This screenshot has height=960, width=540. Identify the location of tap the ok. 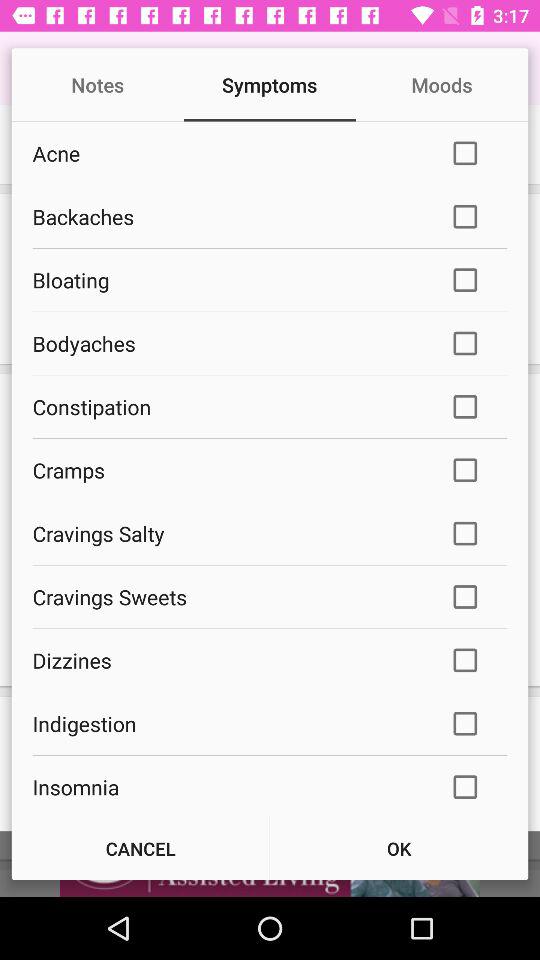
(399, 848).